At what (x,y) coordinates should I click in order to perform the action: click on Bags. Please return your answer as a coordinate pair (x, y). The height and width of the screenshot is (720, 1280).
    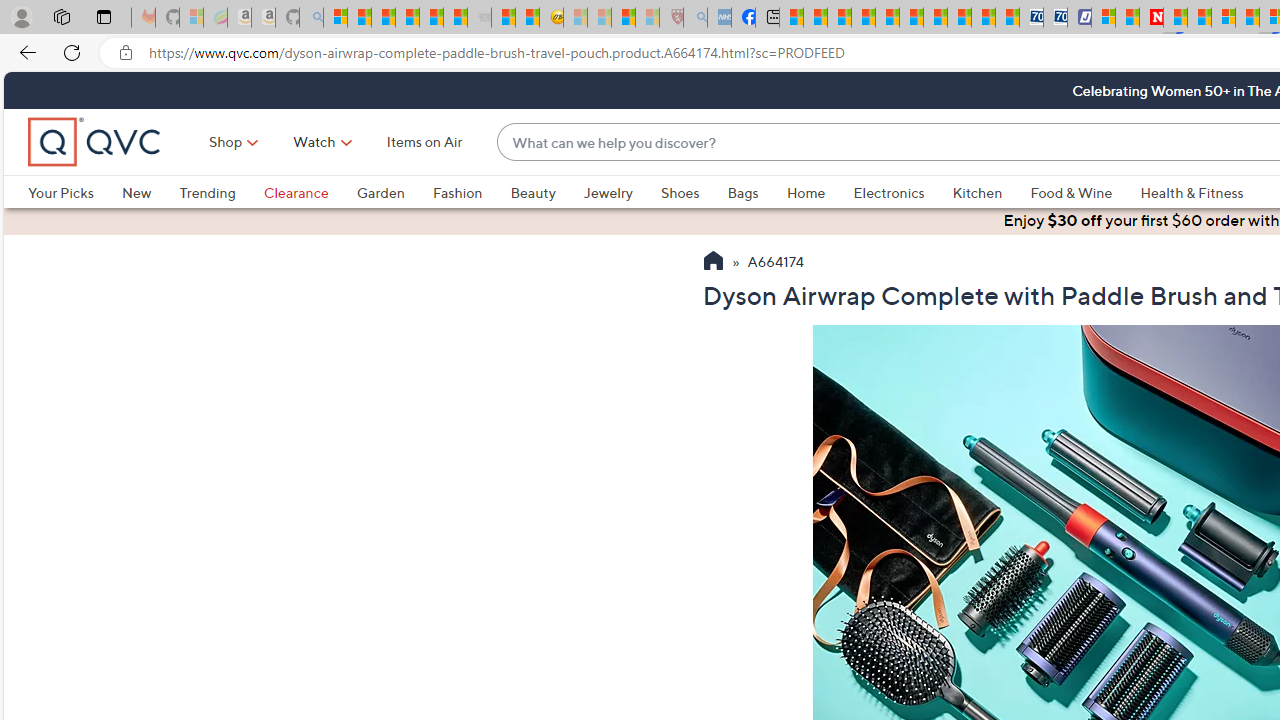
    Looking at the image, I should click on (757, 192).